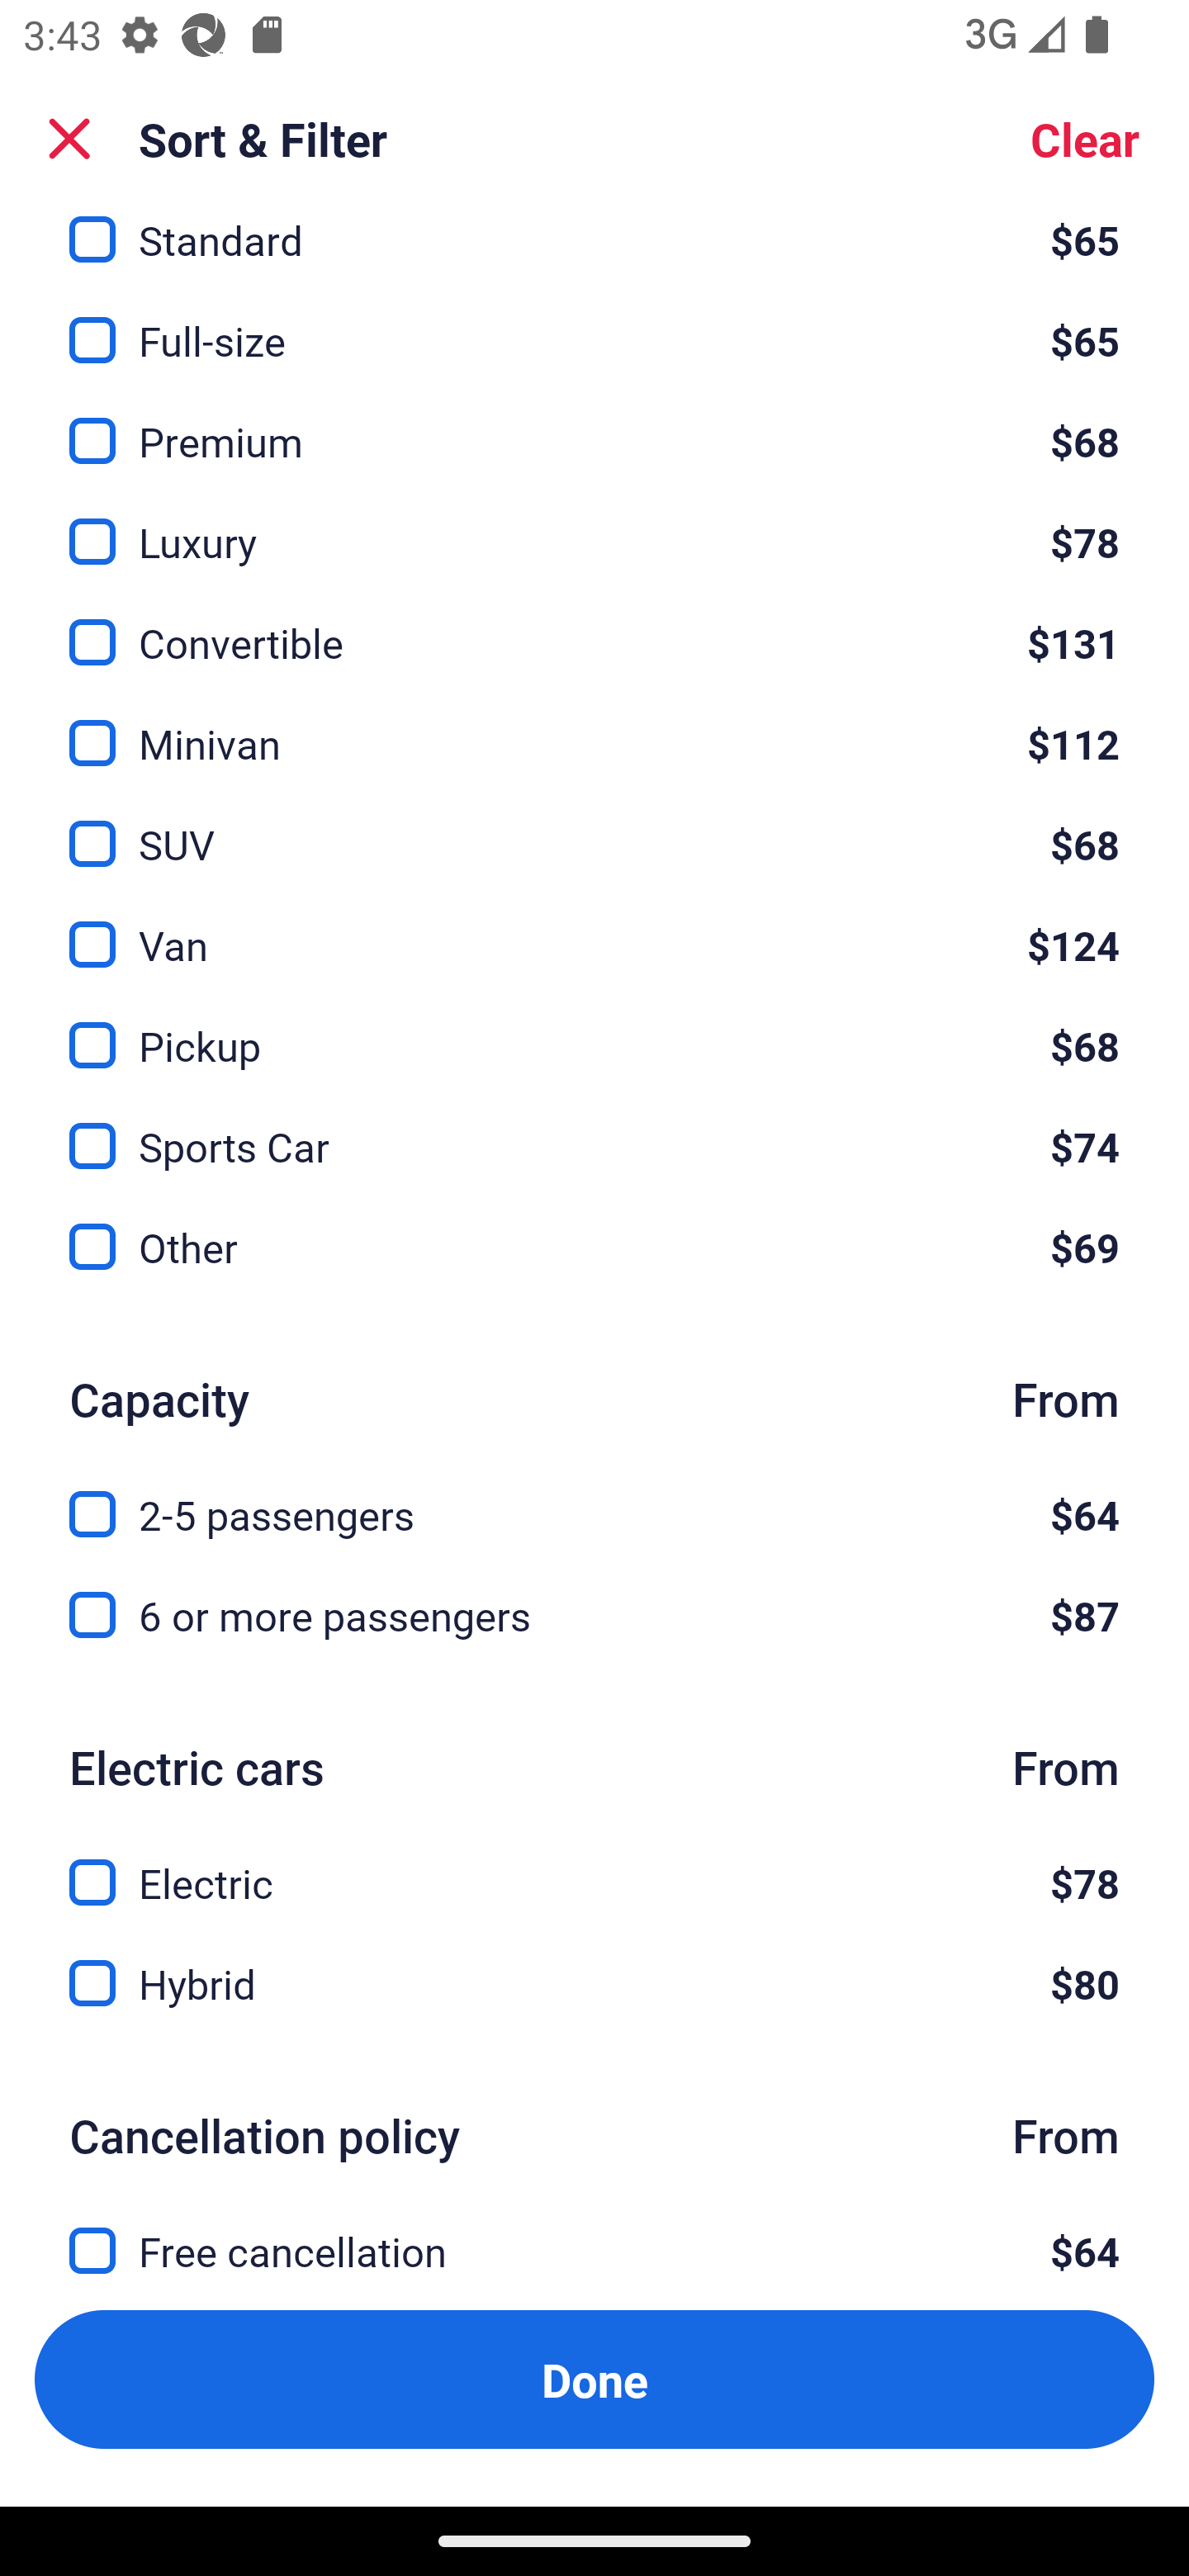  What do you see at coordinates (594, 523) in the screenshot?
I see `Luxury, $78 Luxury $78` at bounding box center [594, 523].